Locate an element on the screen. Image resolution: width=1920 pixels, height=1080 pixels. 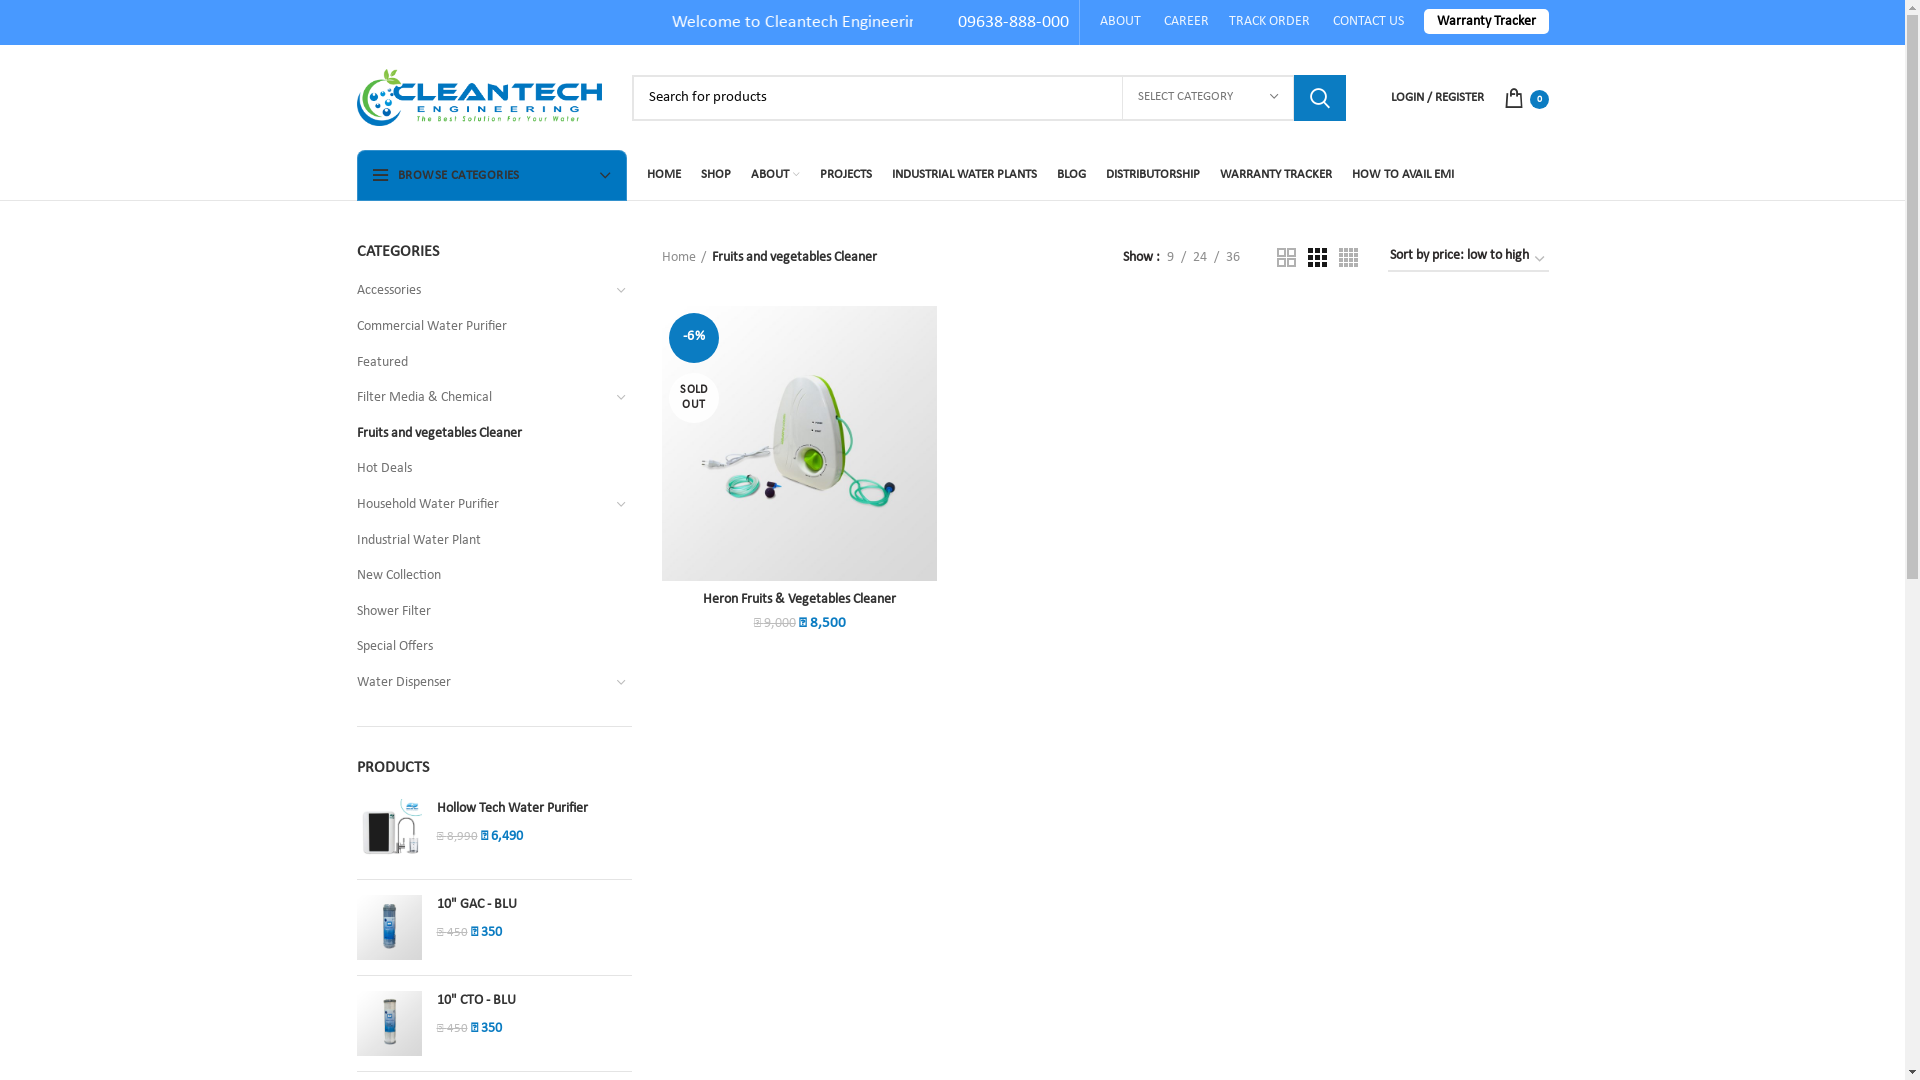
INDUSTRIAL WATER PLANTS is located at coordinates (964, 175).